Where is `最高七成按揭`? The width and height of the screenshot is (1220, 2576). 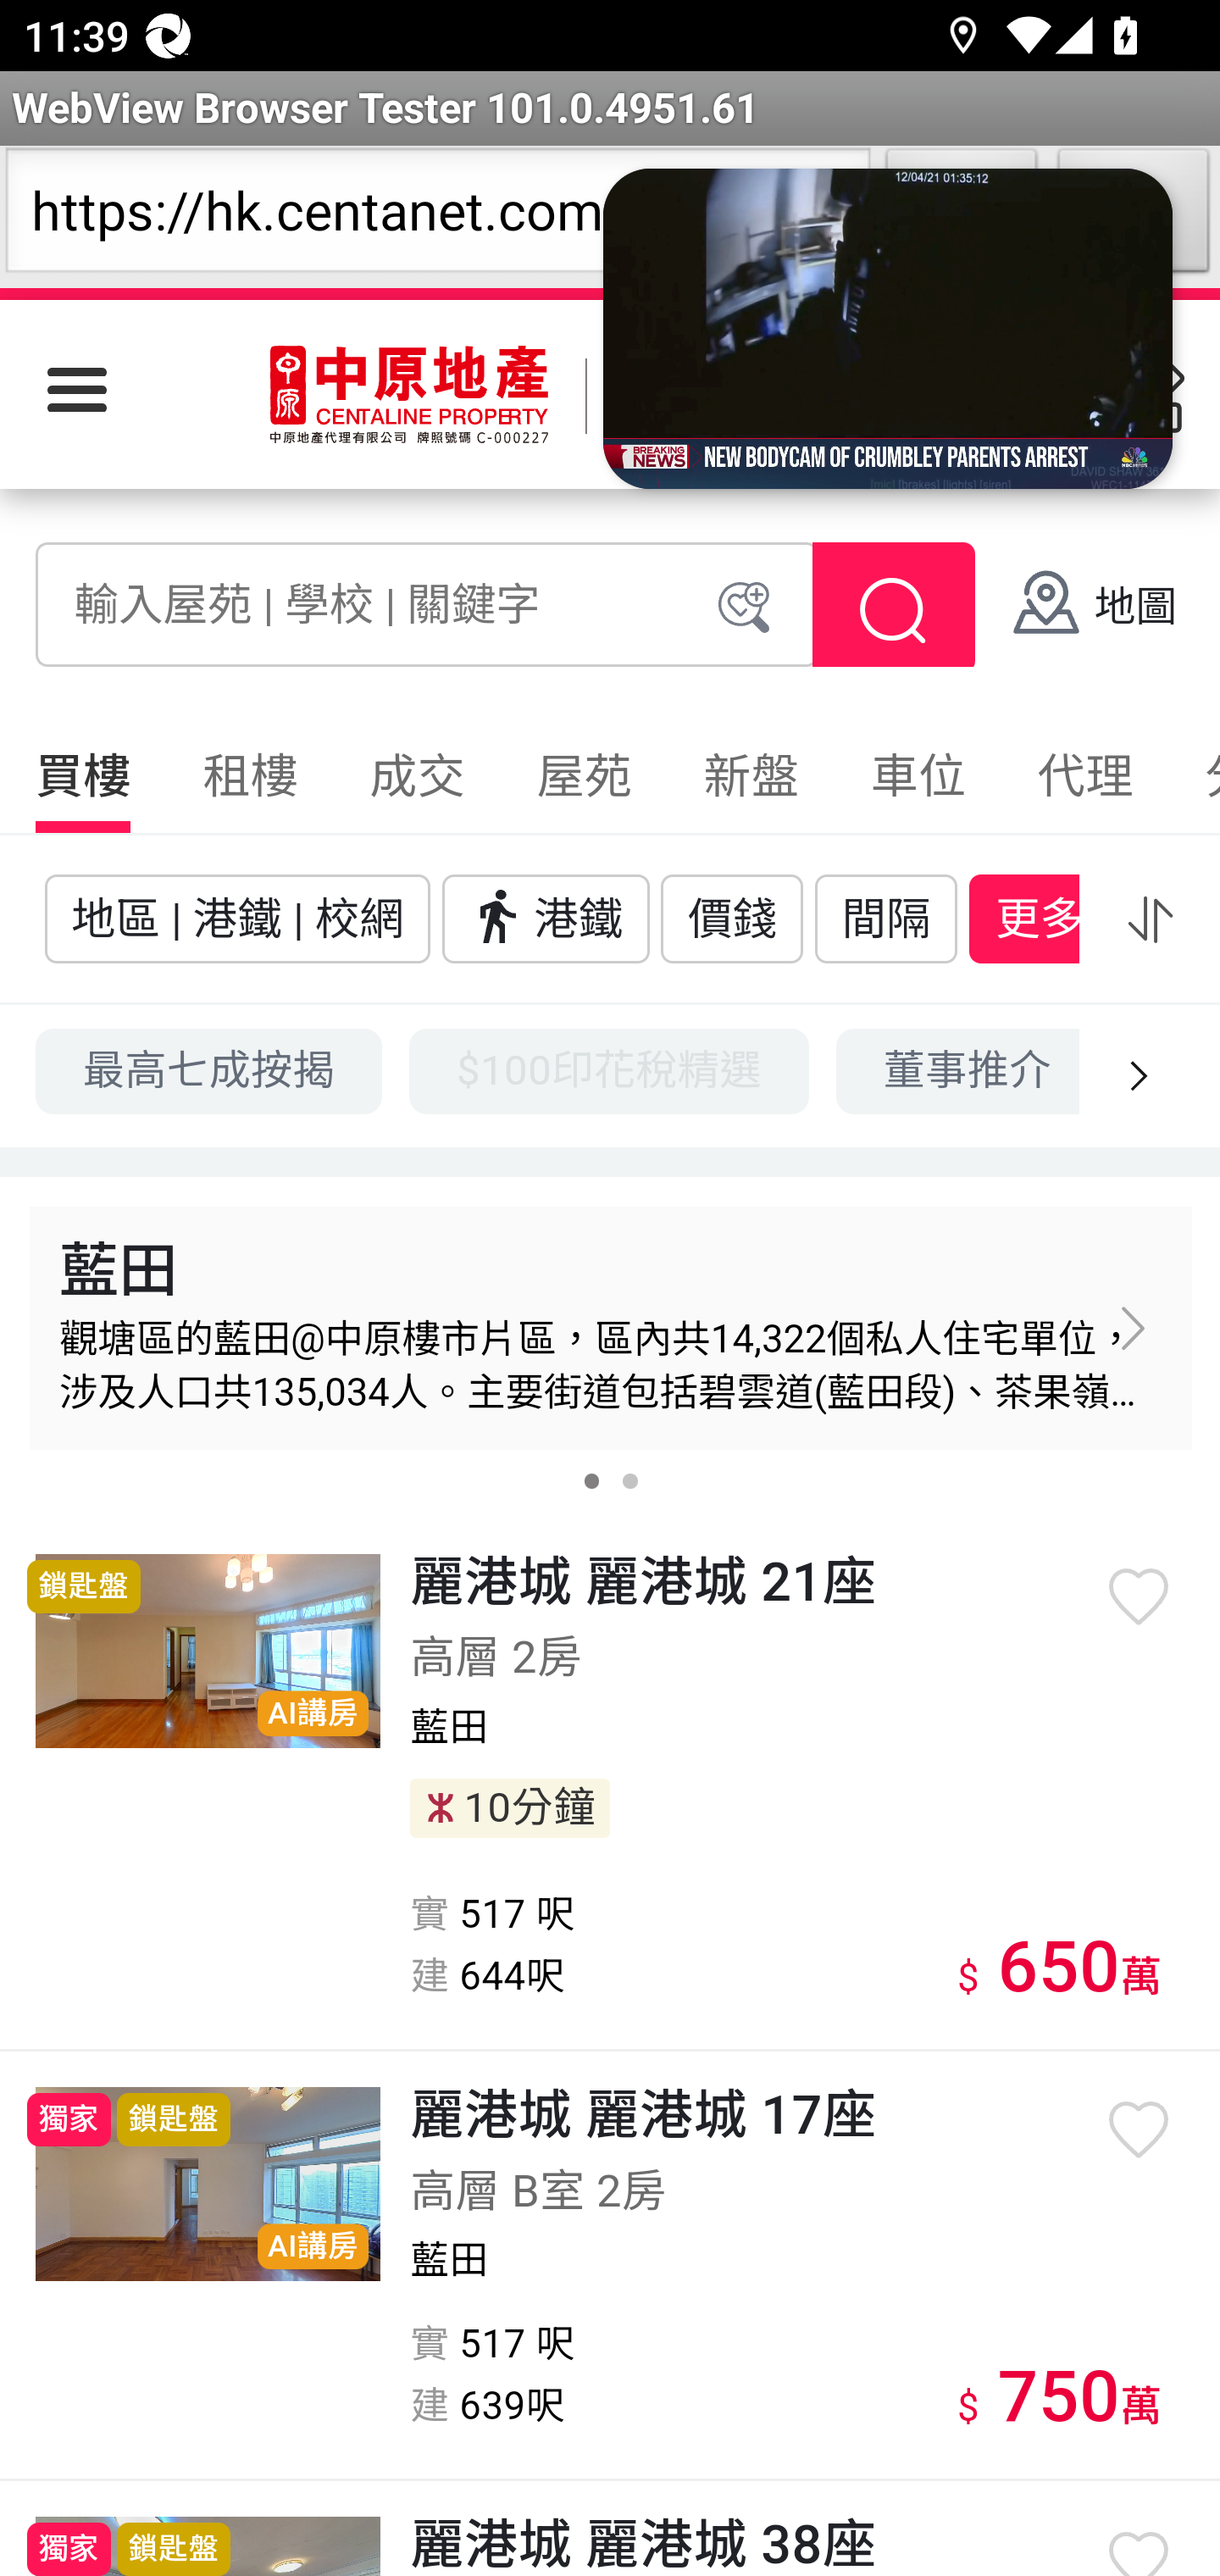
最高七成按揭 is located at coordinates (210, 1069).